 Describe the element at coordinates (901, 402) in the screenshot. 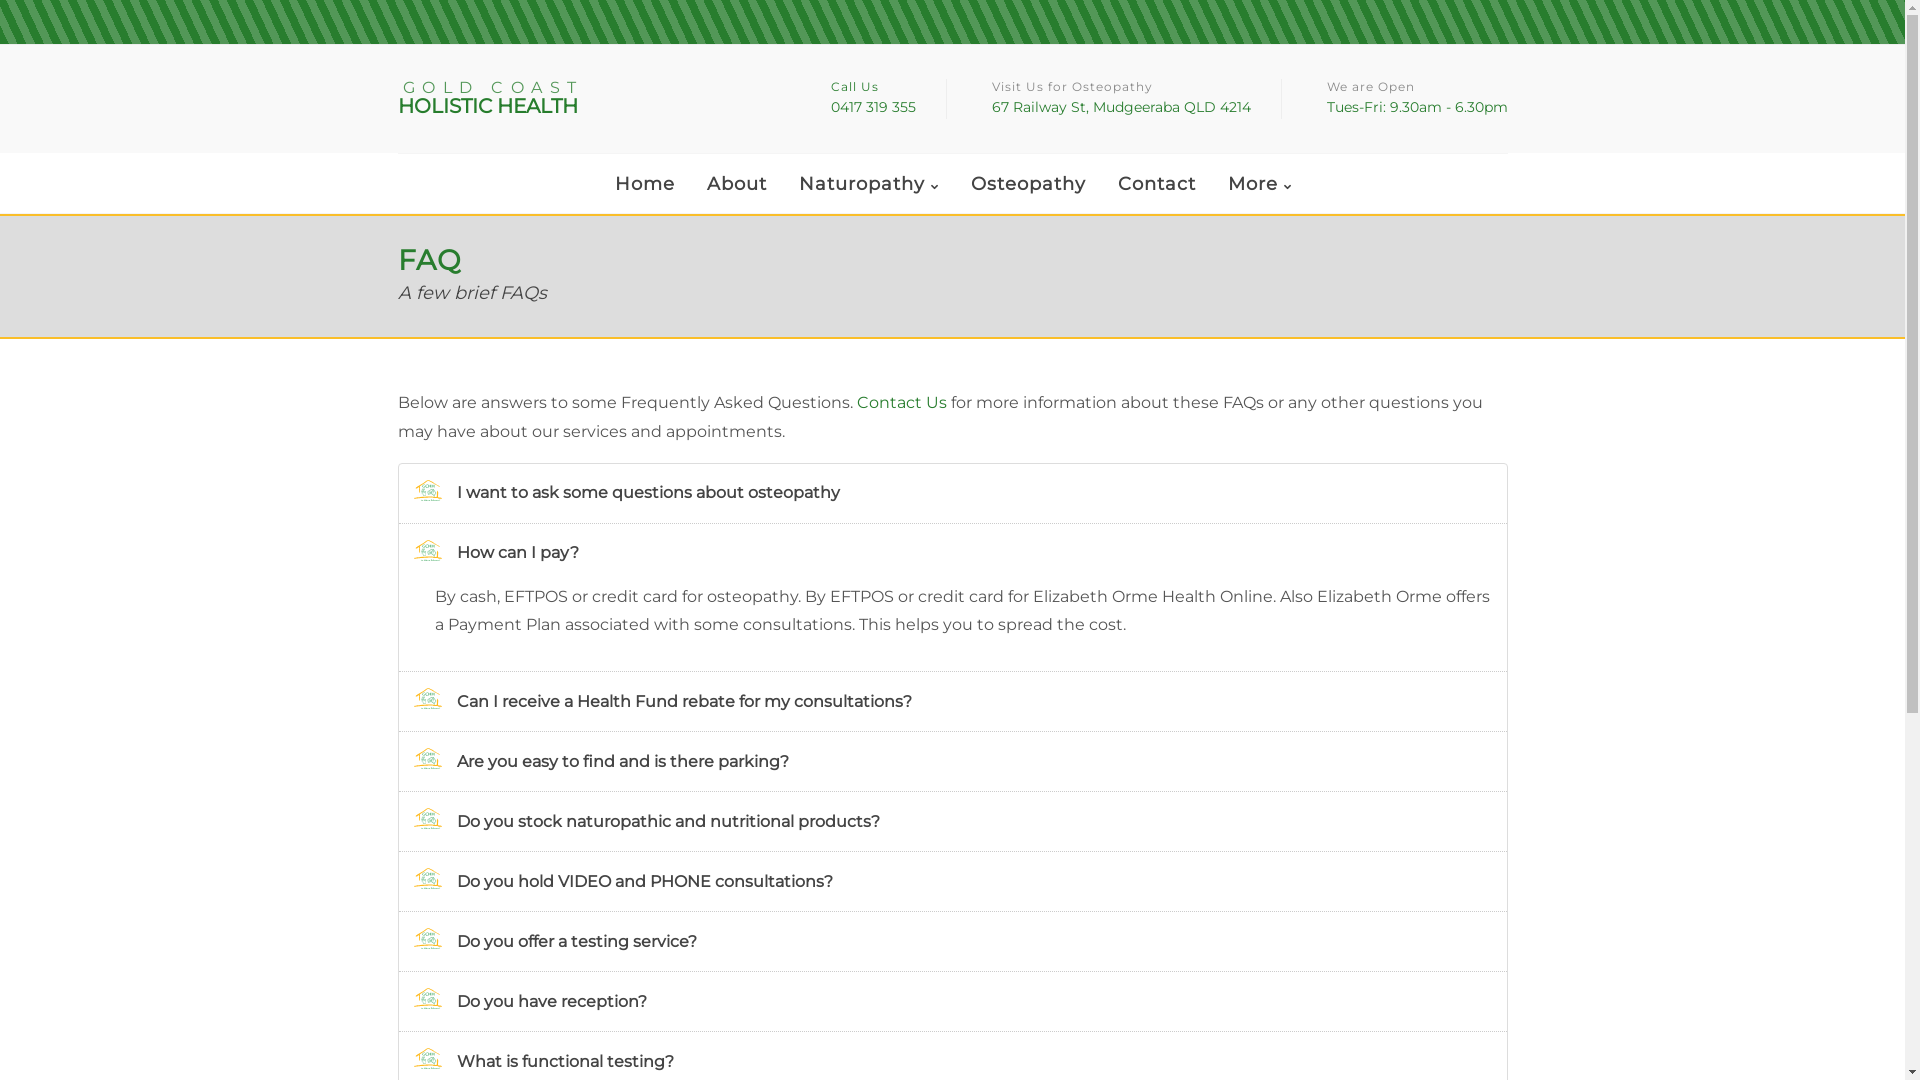

I see `Contact Us` at that location.